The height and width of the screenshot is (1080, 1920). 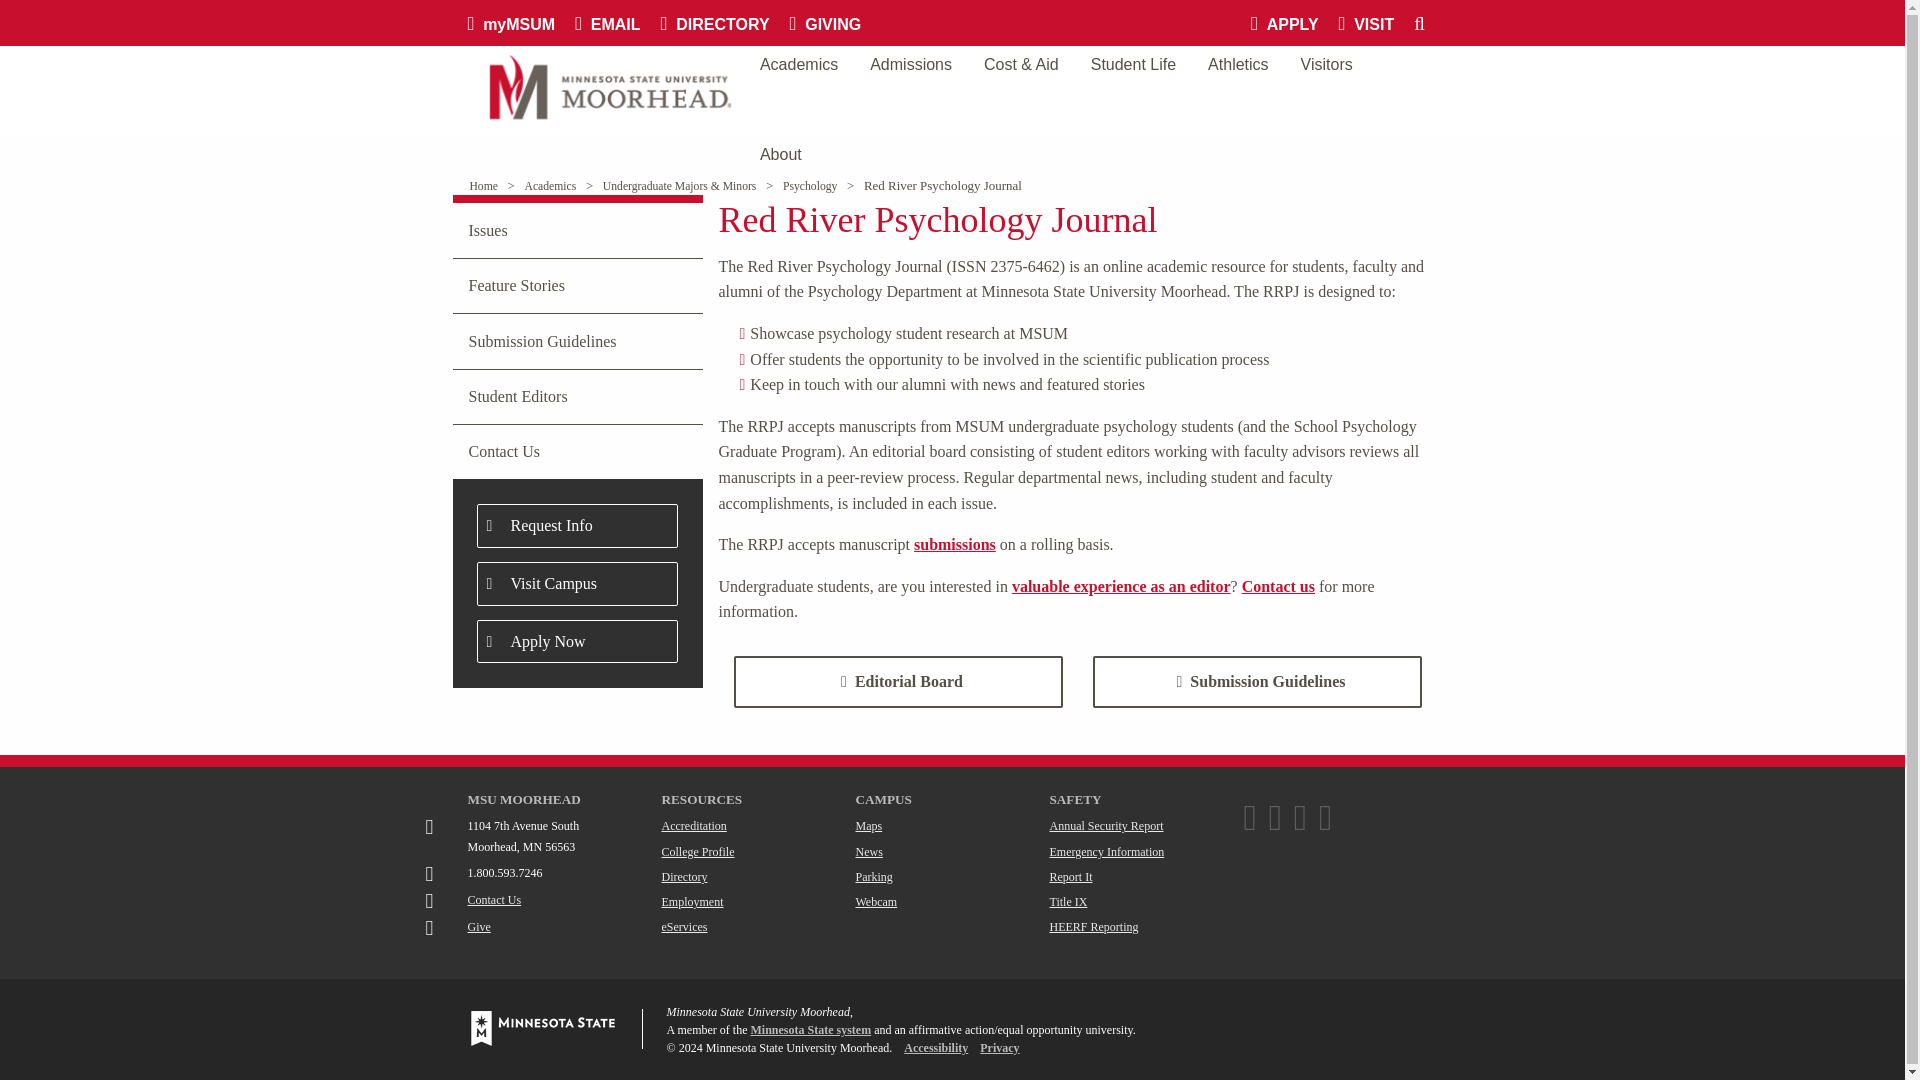 What do you see at coordinates (495, 900) in the screenshot?
I see `Contact Us` at bounding box center [495, 900].